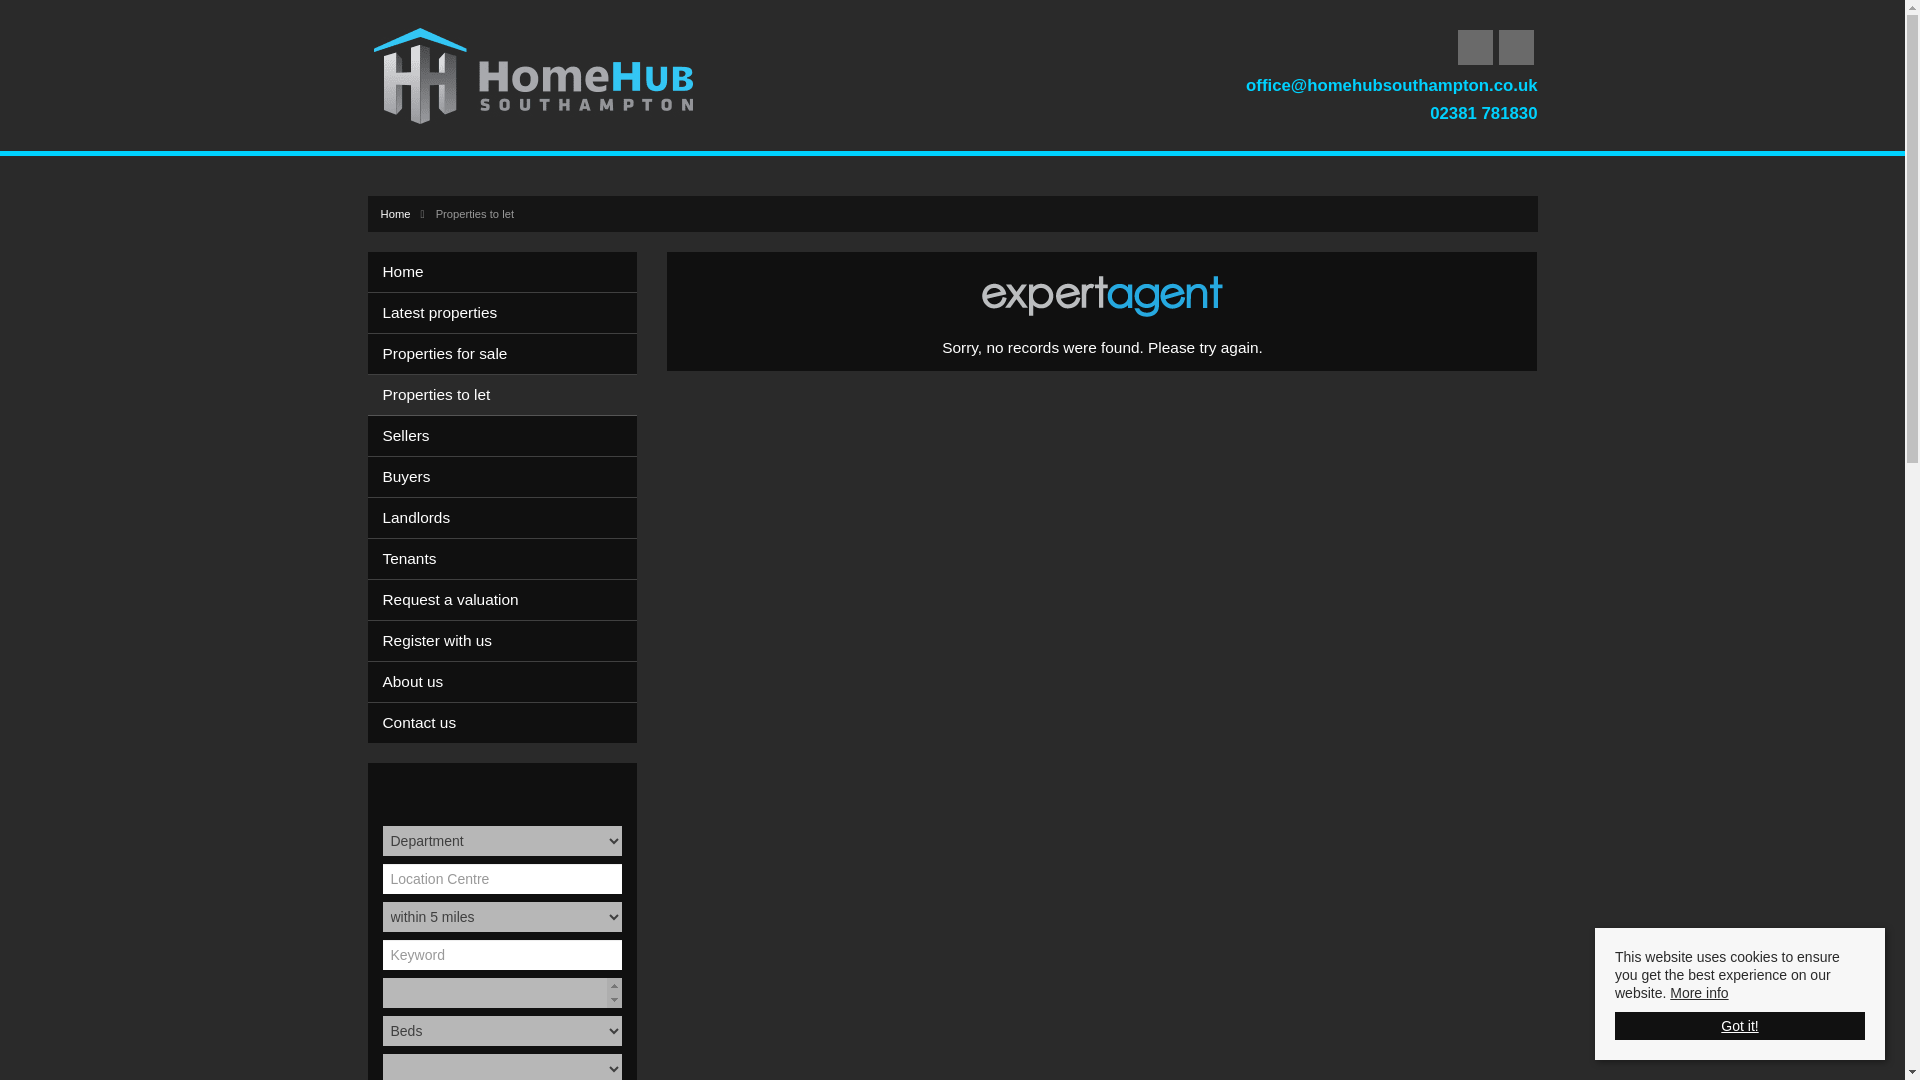  What do you see at coordinates (510, 723) in the screenshot?
I see `Contact us` at bounding box center [510, 723].